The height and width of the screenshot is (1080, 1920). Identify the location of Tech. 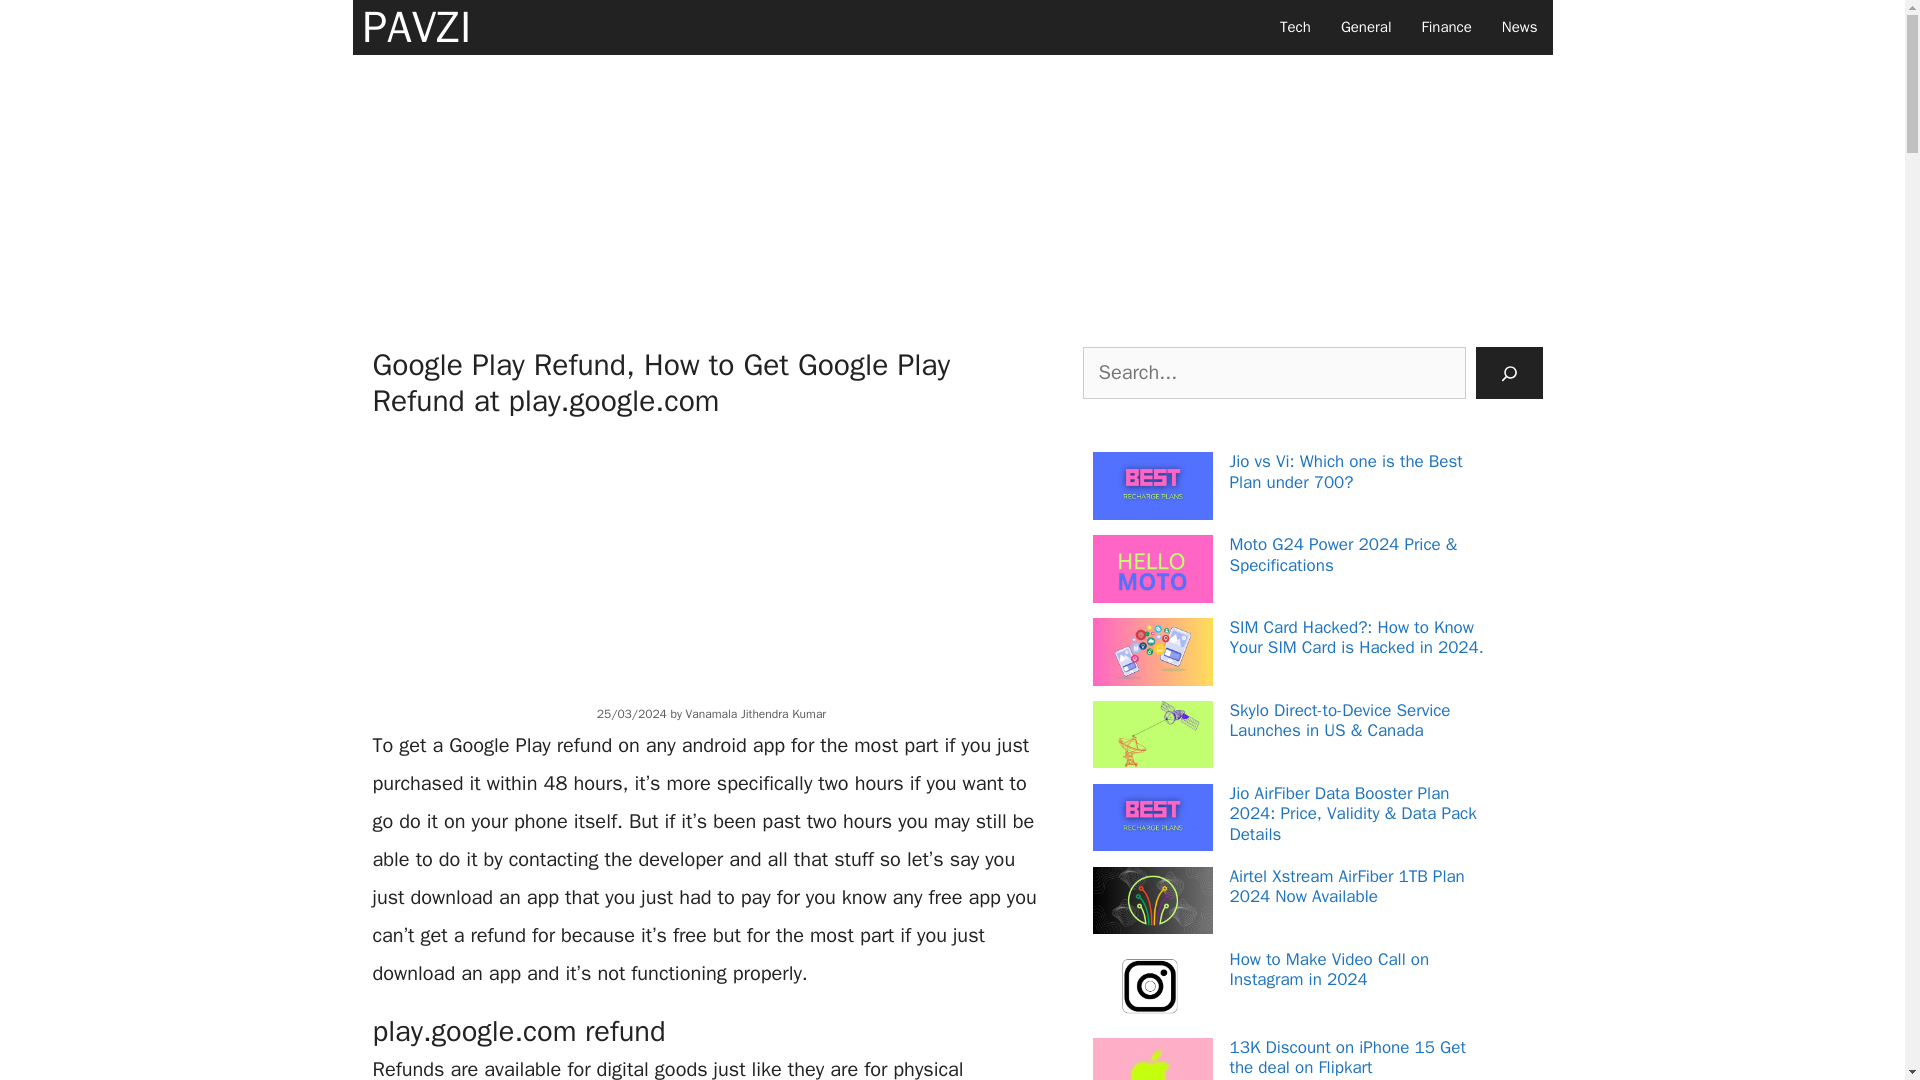
(1296, 28).